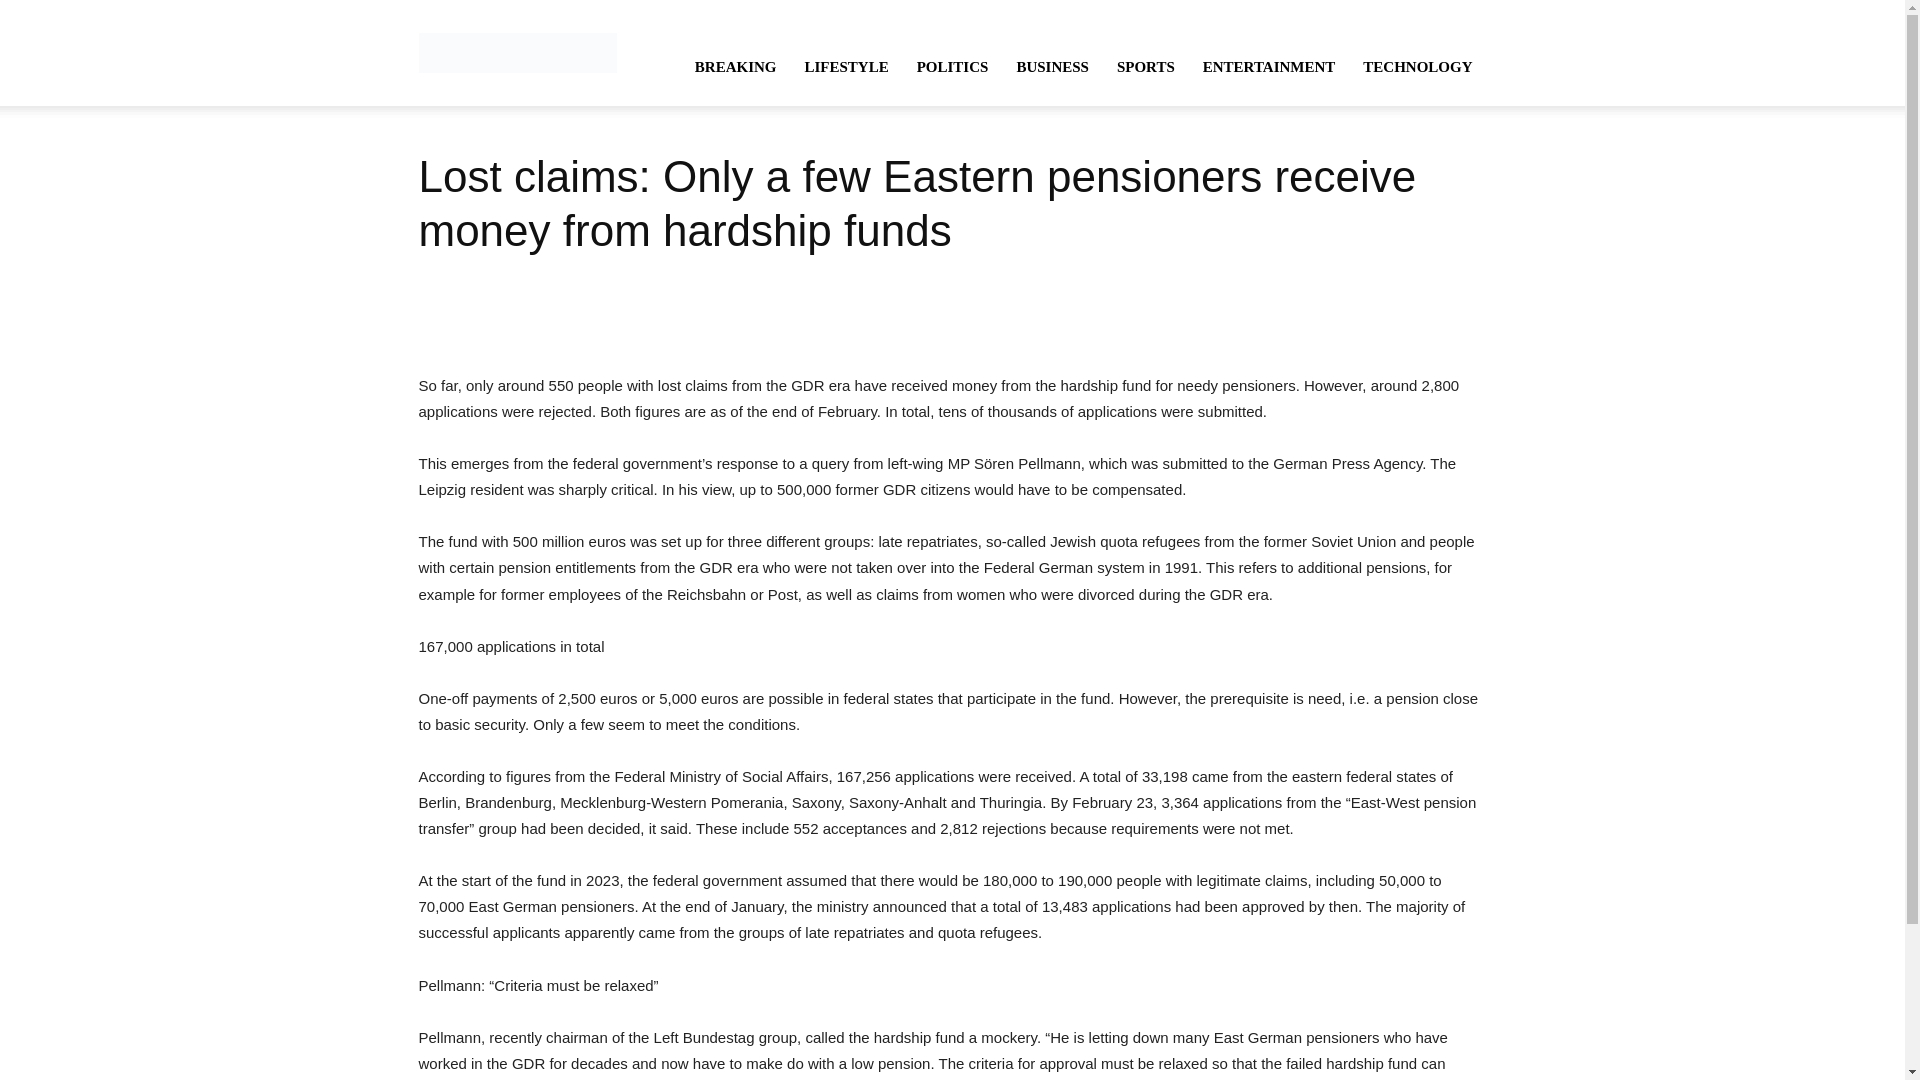 The image size is (1920, 1080). I want to click on BREAKING, so click(736, 66).